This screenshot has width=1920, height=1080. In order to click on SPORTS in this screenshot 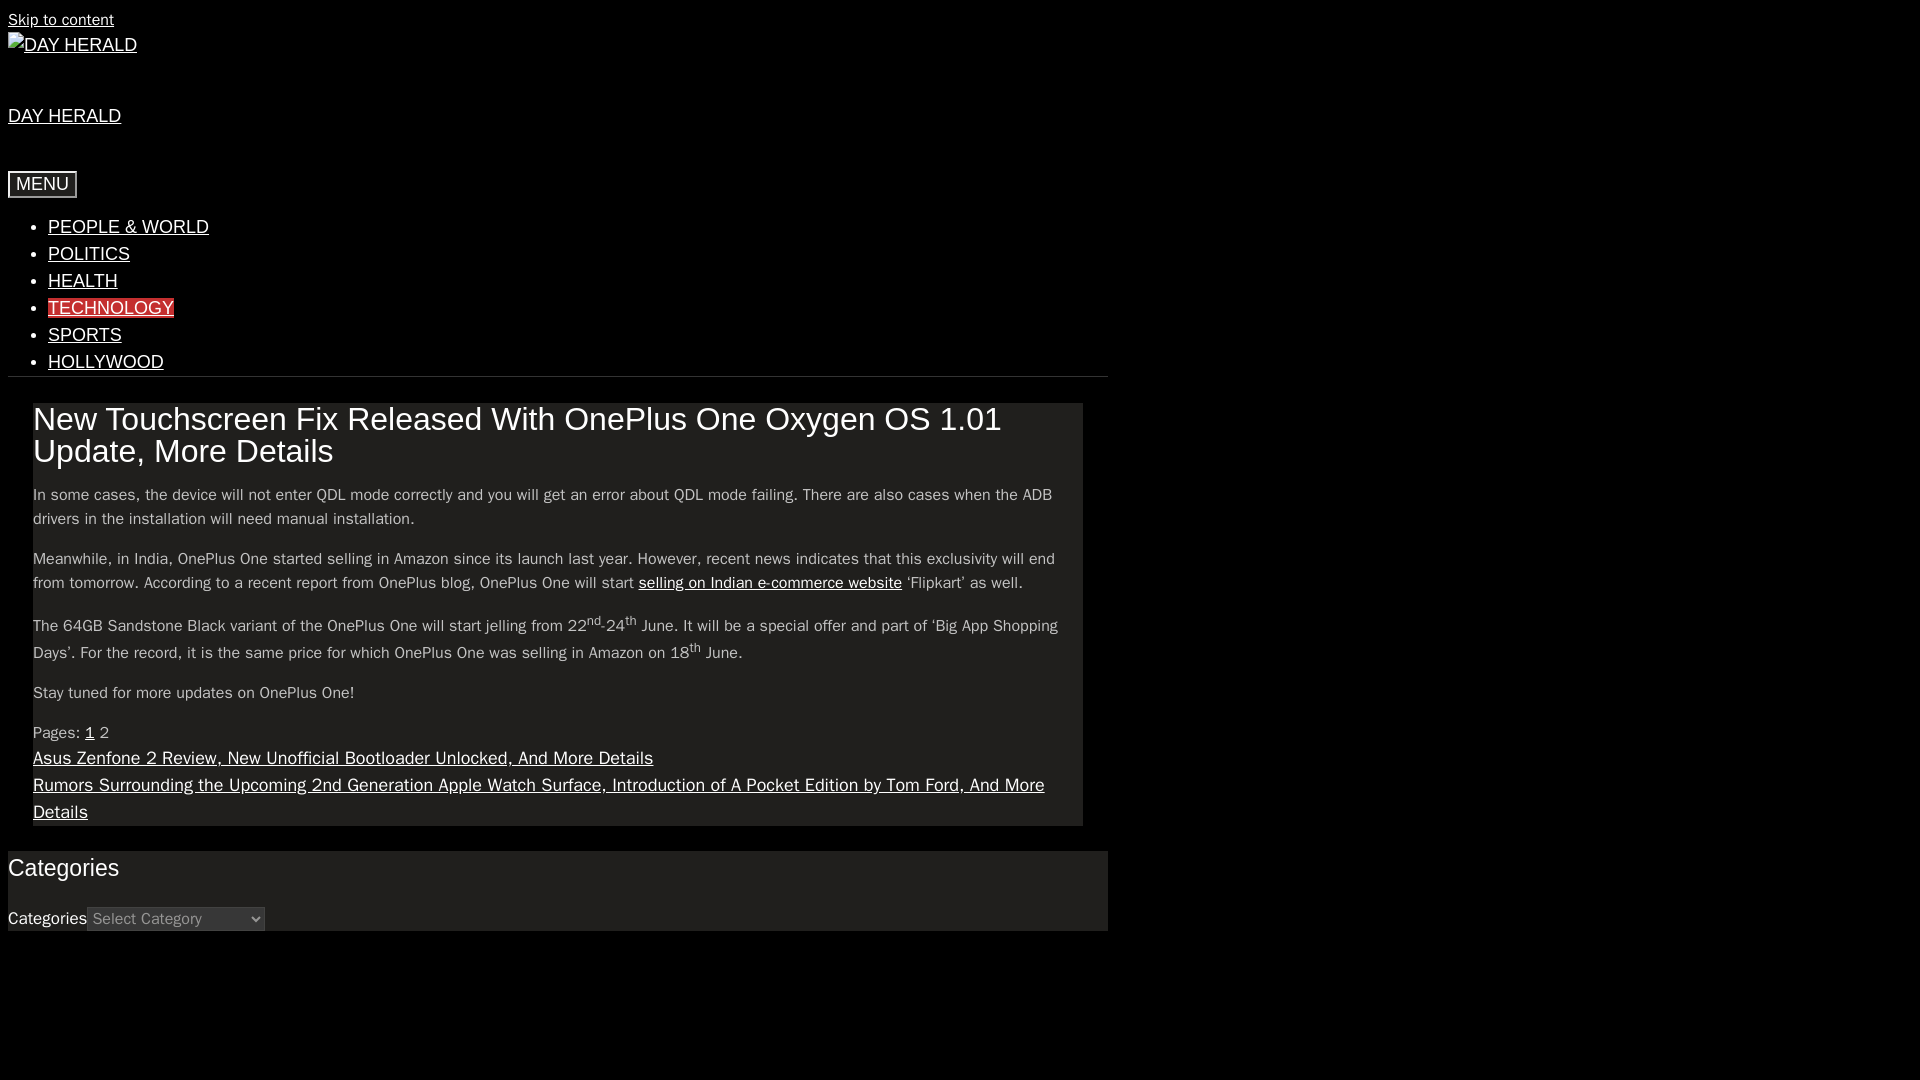, I will do `click(85, 334)`.